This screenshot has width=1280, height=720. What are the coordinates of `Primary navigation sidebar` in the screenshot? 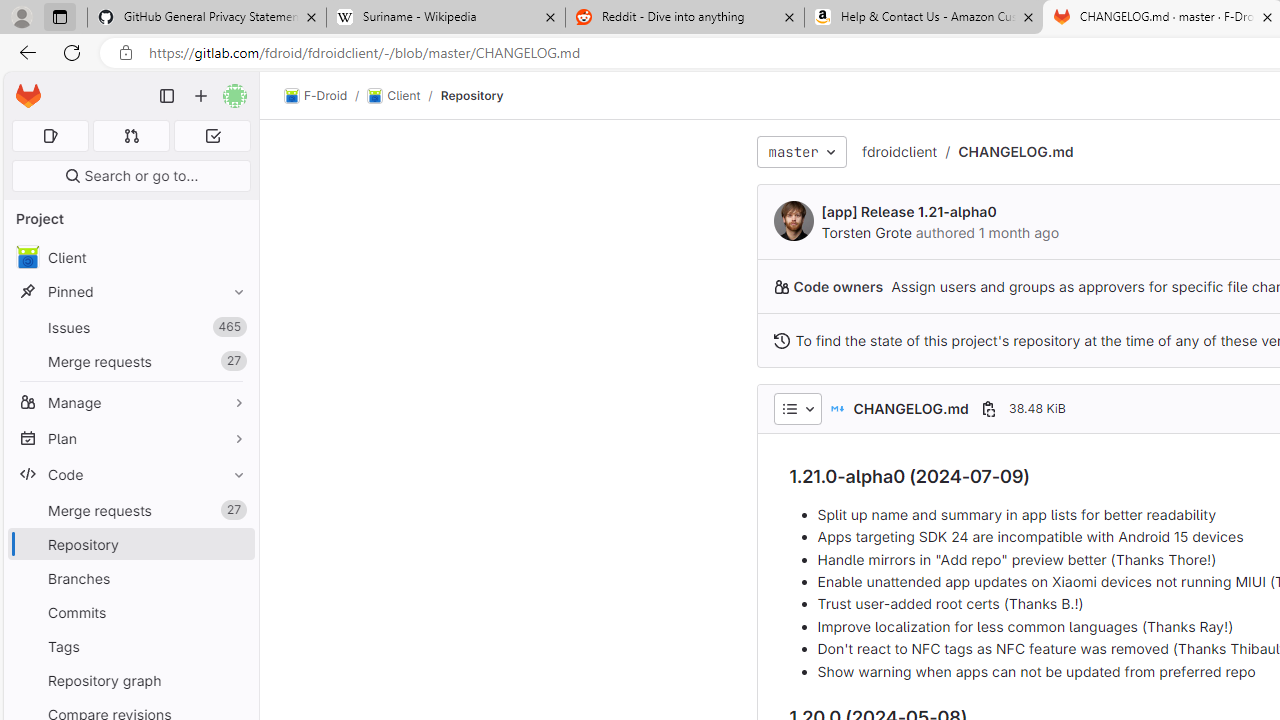 It's located at (167, 96).